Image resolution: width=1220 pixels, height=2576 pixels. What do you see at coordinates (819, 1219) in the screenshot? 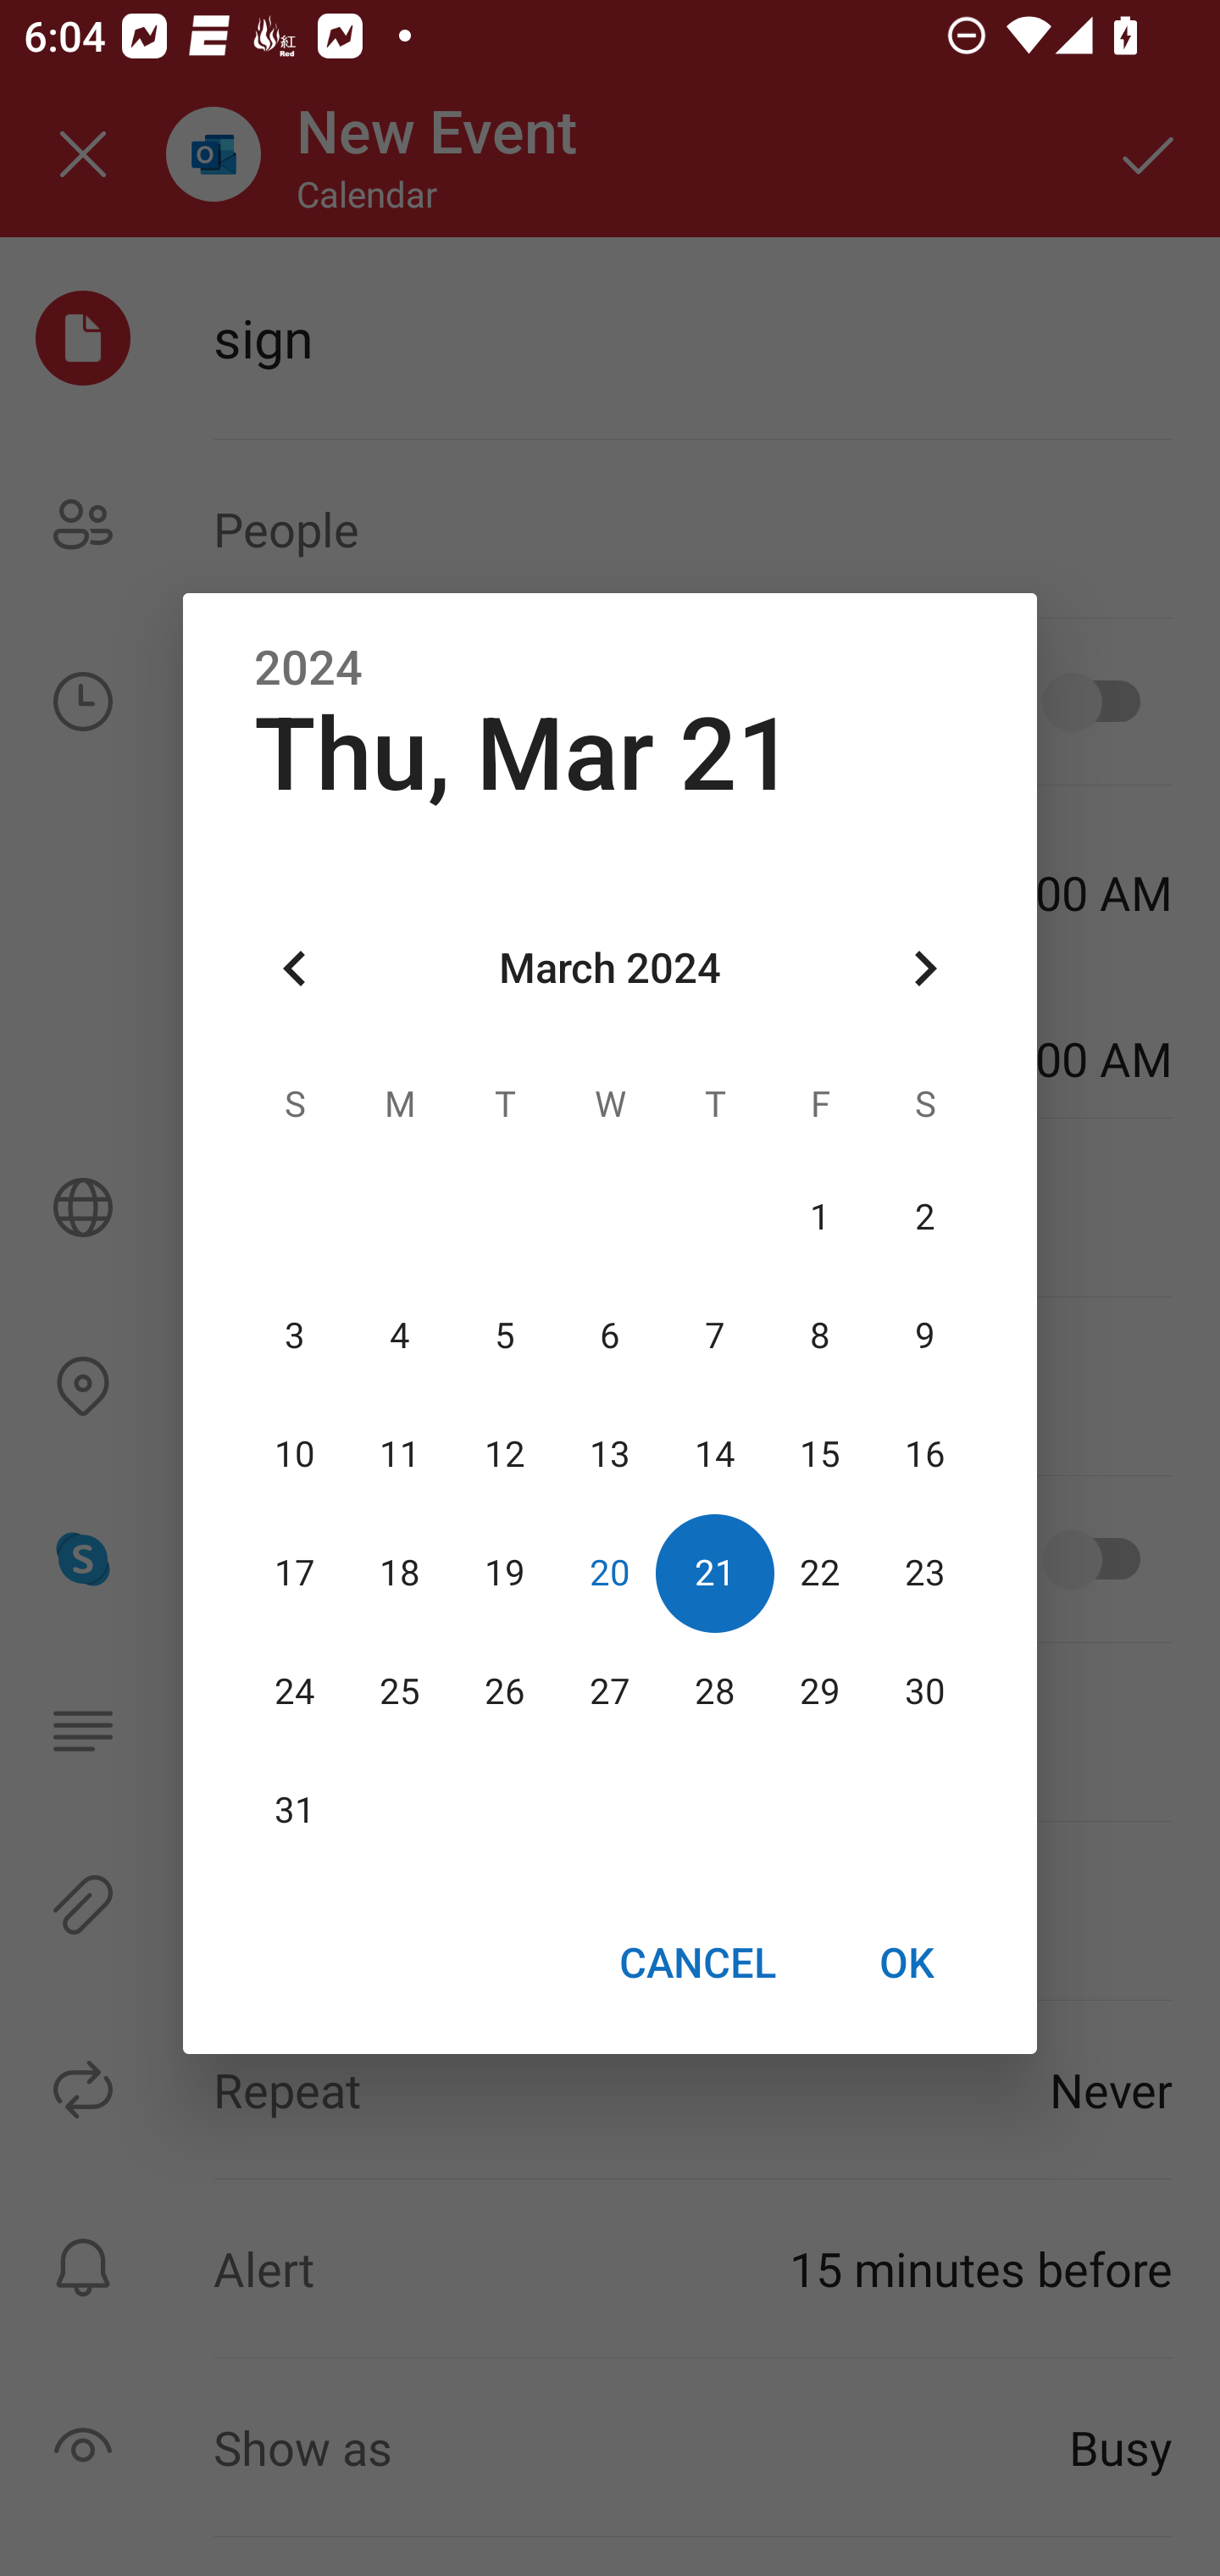
I see `1 01 March 2024` at bounding box center [819, 1219].